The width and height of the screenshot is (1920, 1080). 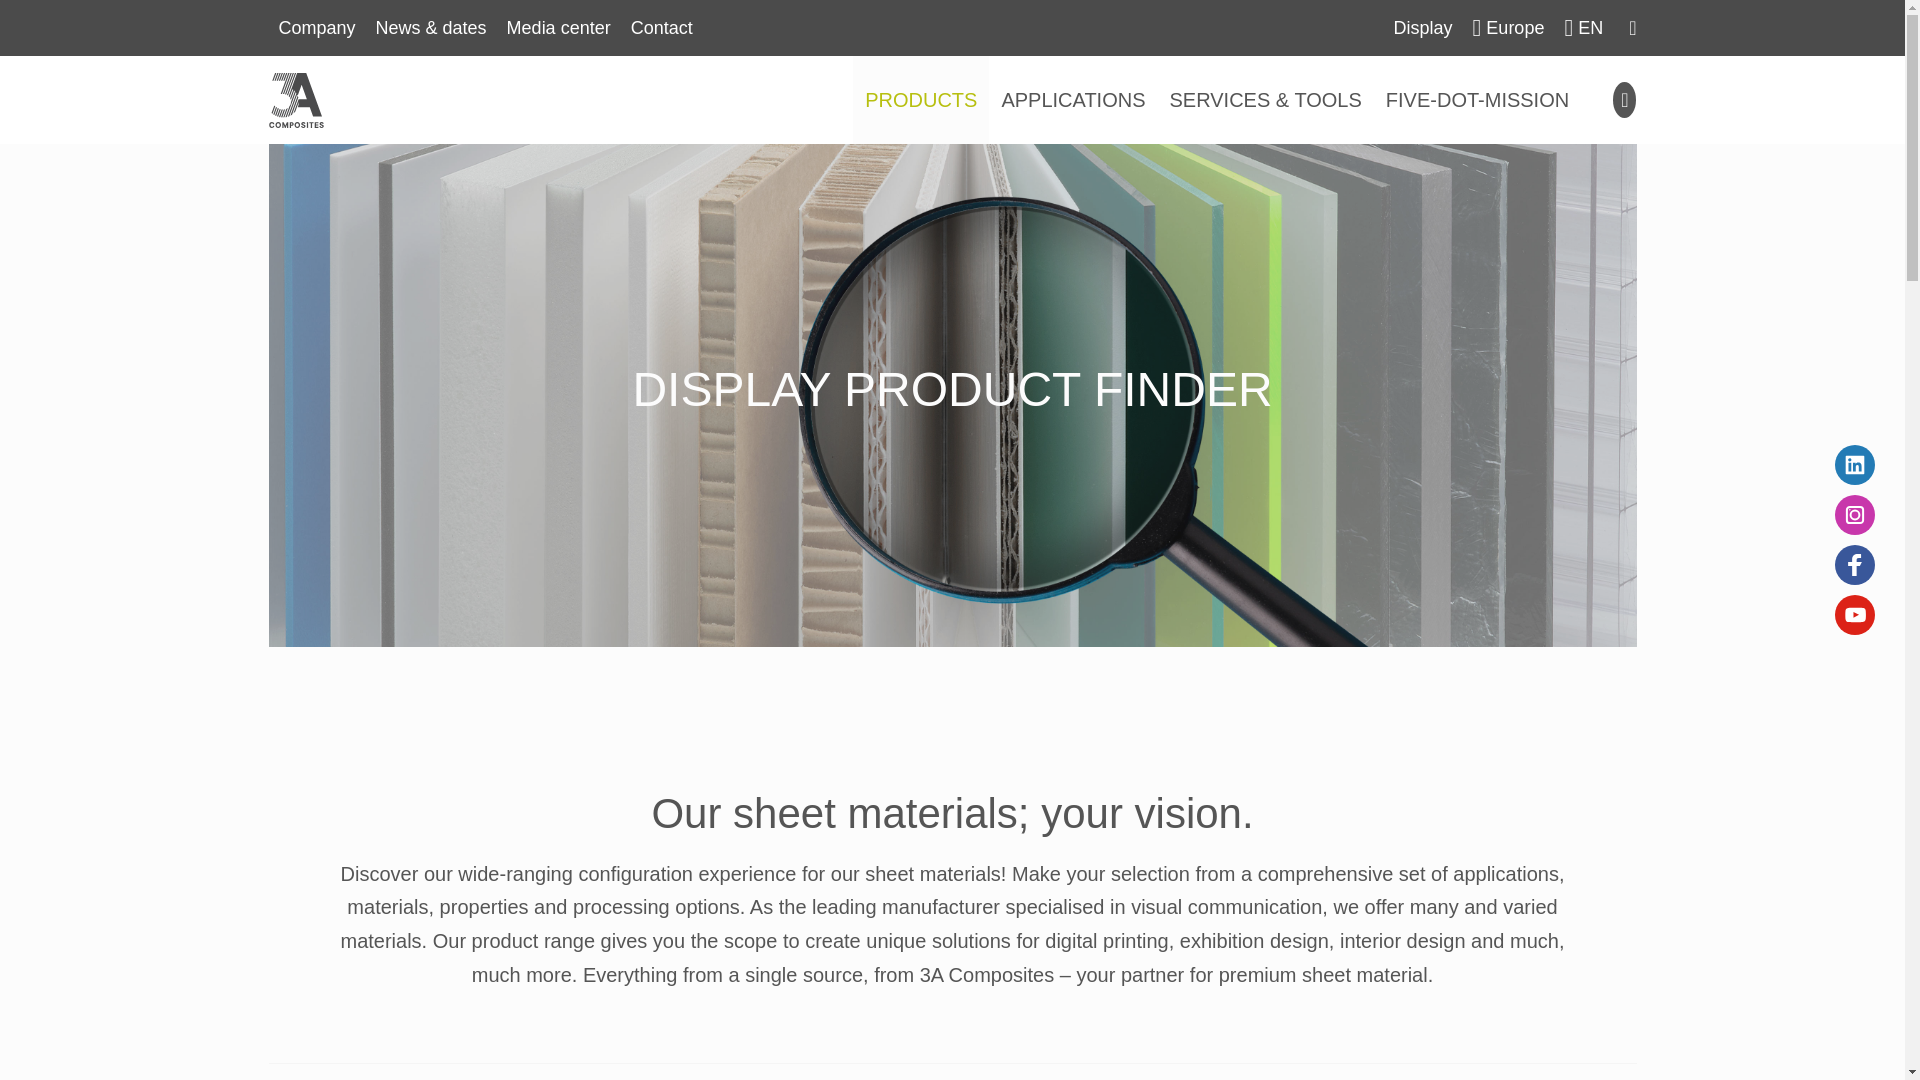 I want to click on Company, so click(x=316, y=28).